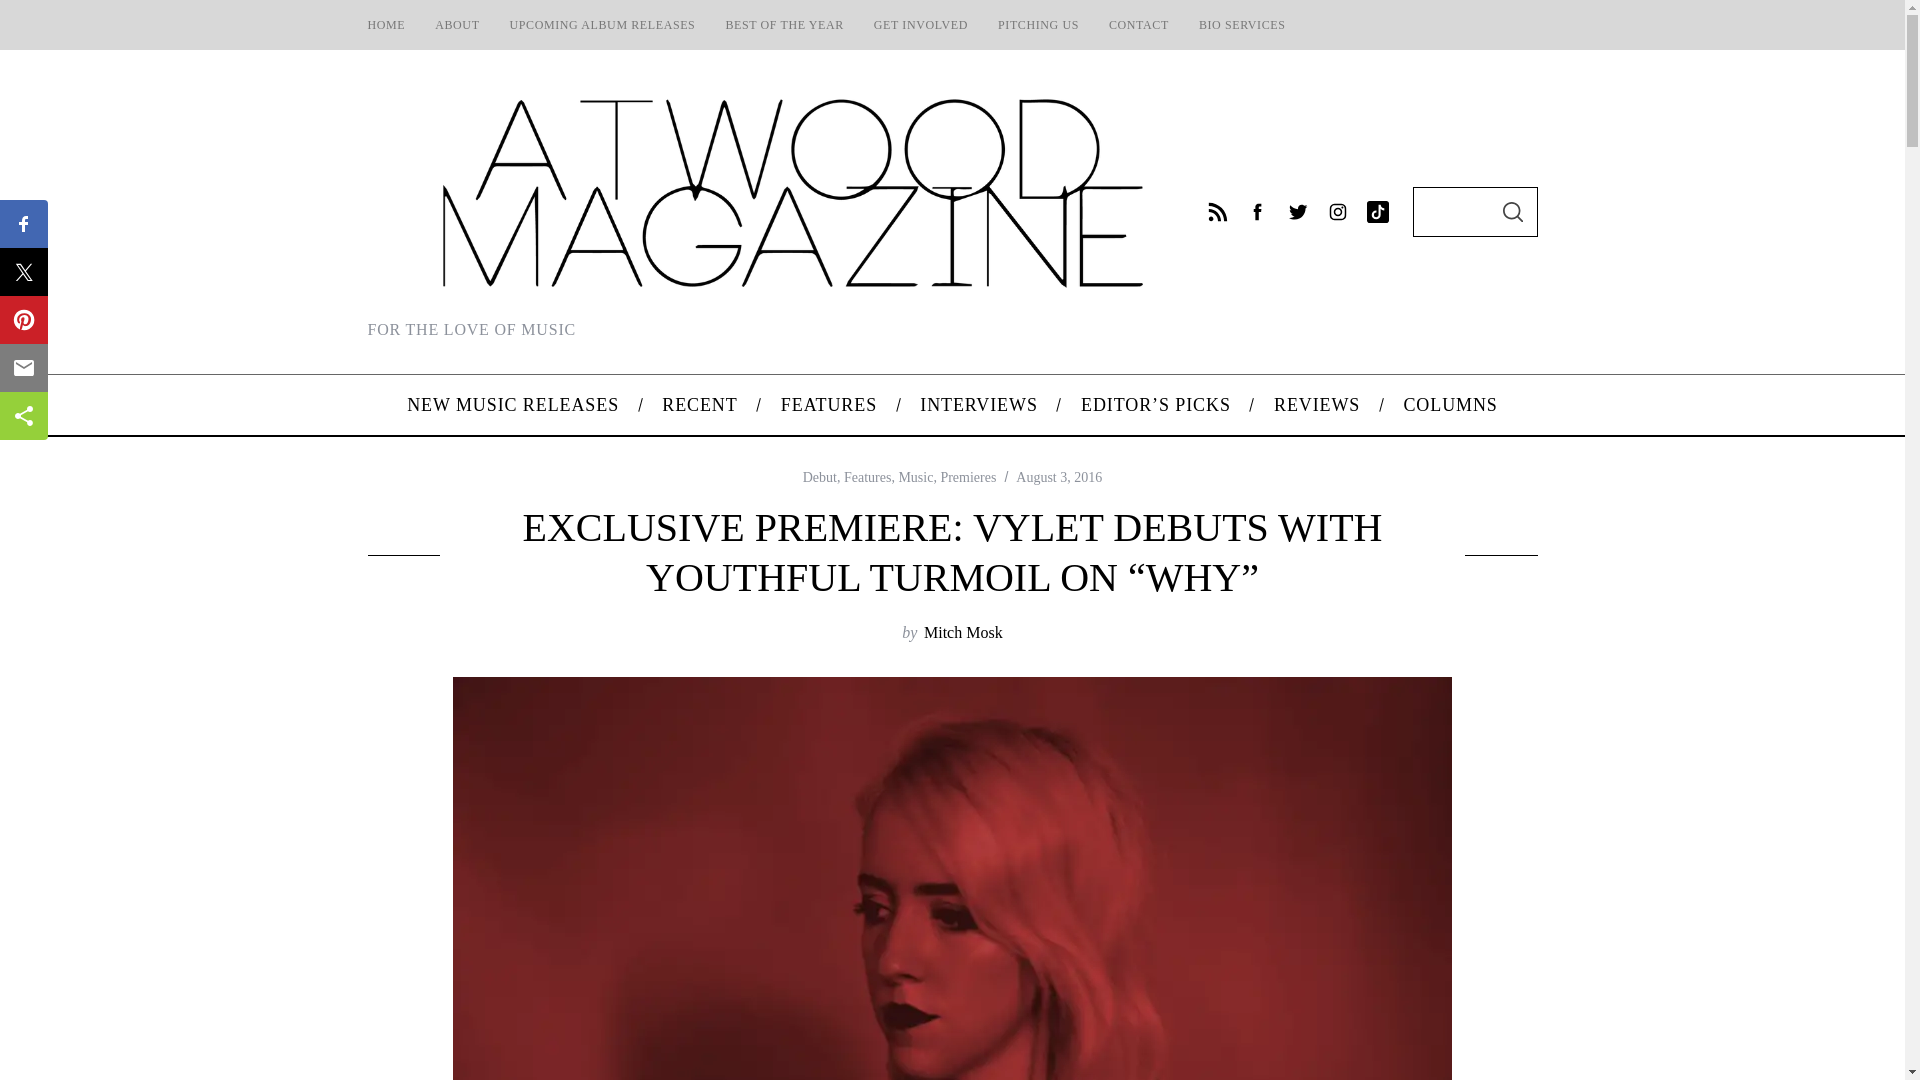 This screenshot has height=1080, width=1920. What do you see at coordinates (1316, 404) in the screenshot?
I see `REVIEWS` at bounding box center [1316, 404].